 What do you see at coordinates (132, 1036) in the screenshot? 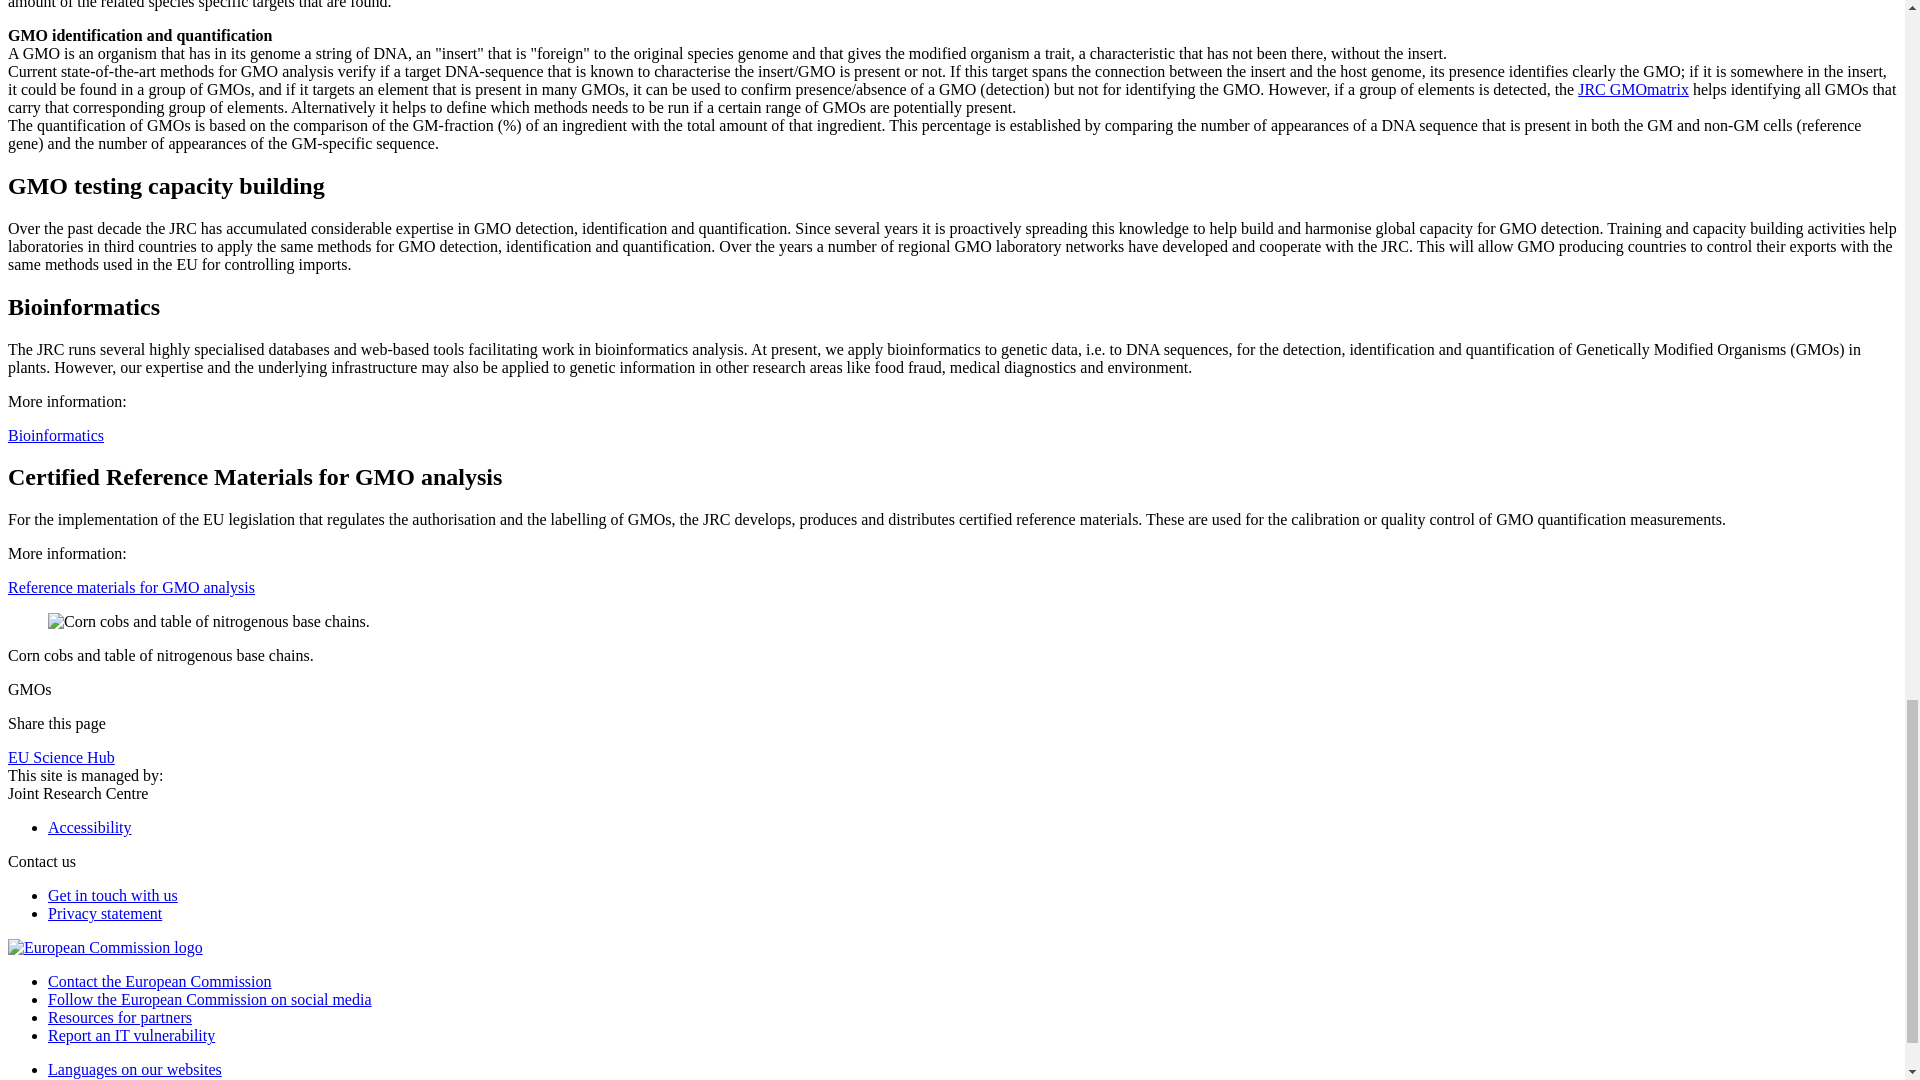
I see `Report an IT vulnerability` at bounding box center [132, 1036].